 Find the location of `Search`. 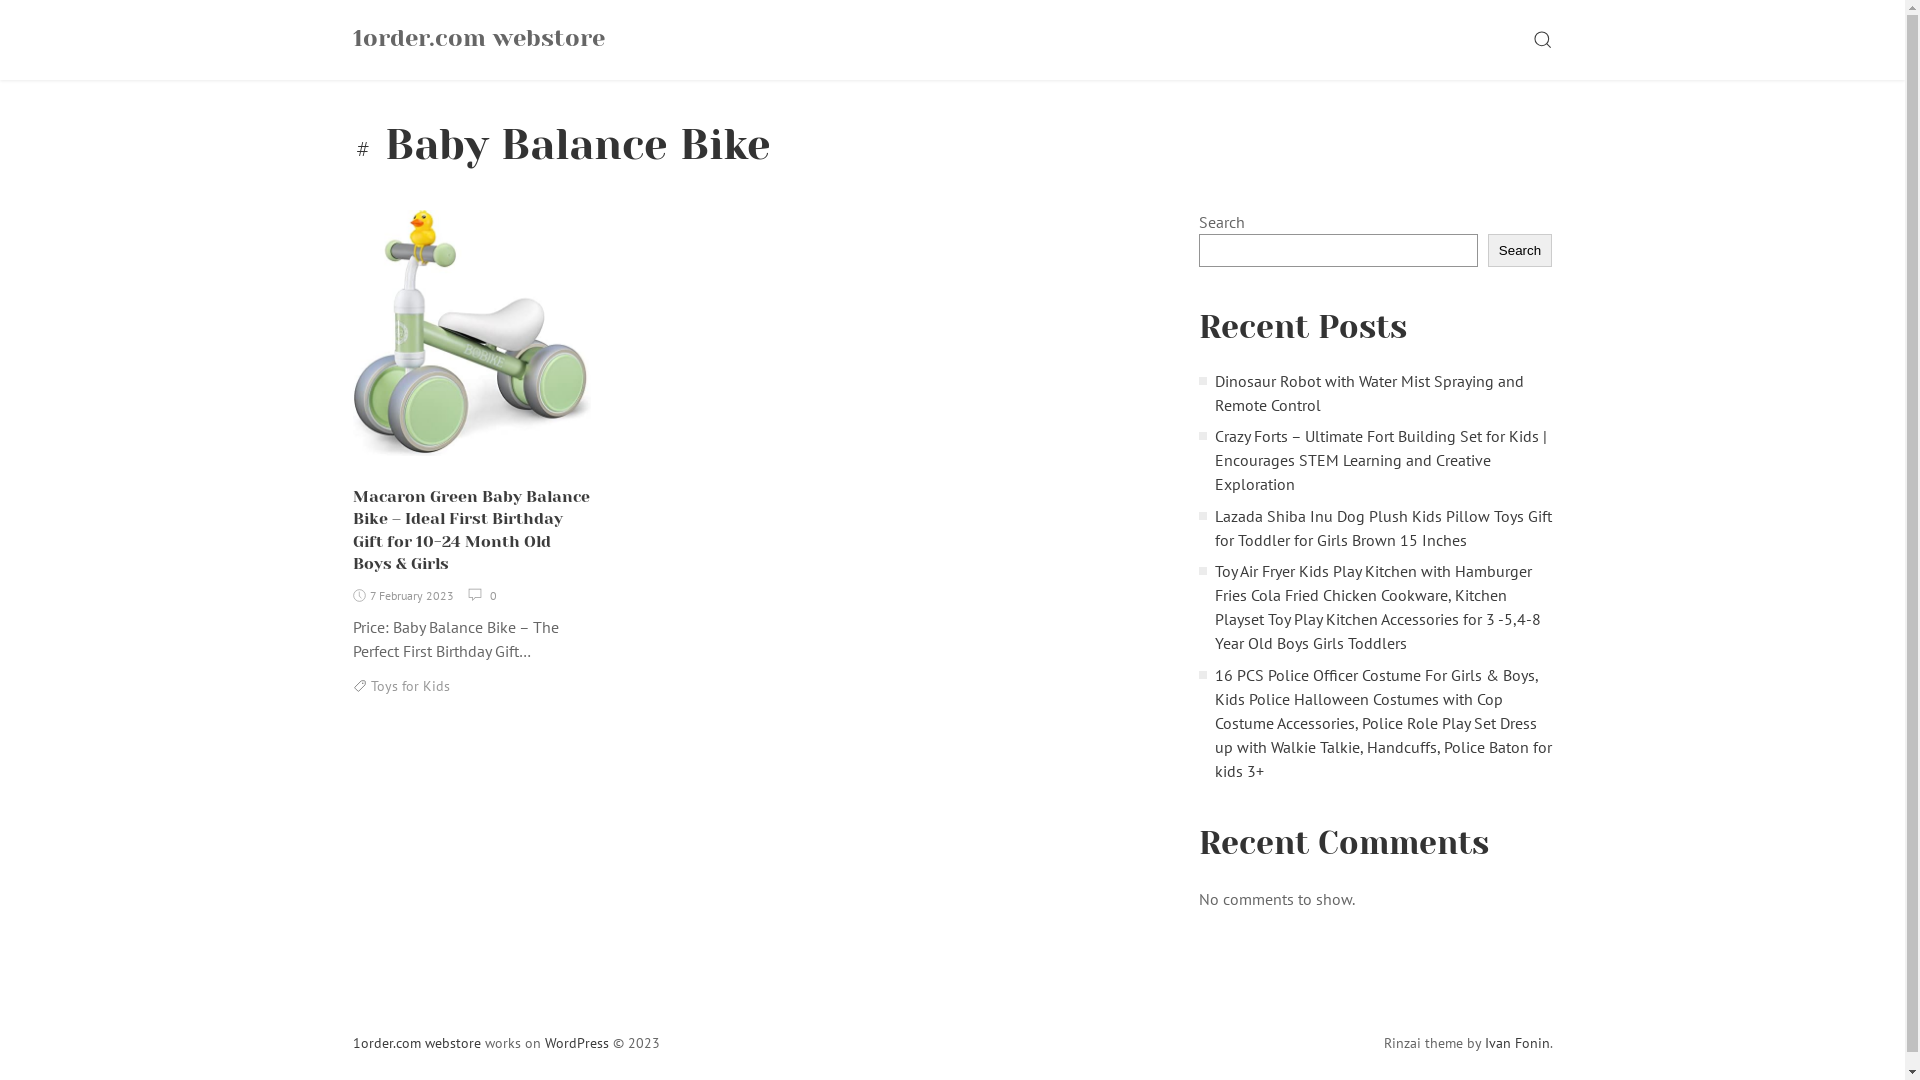

Search is located at coordinates (1520, 250).